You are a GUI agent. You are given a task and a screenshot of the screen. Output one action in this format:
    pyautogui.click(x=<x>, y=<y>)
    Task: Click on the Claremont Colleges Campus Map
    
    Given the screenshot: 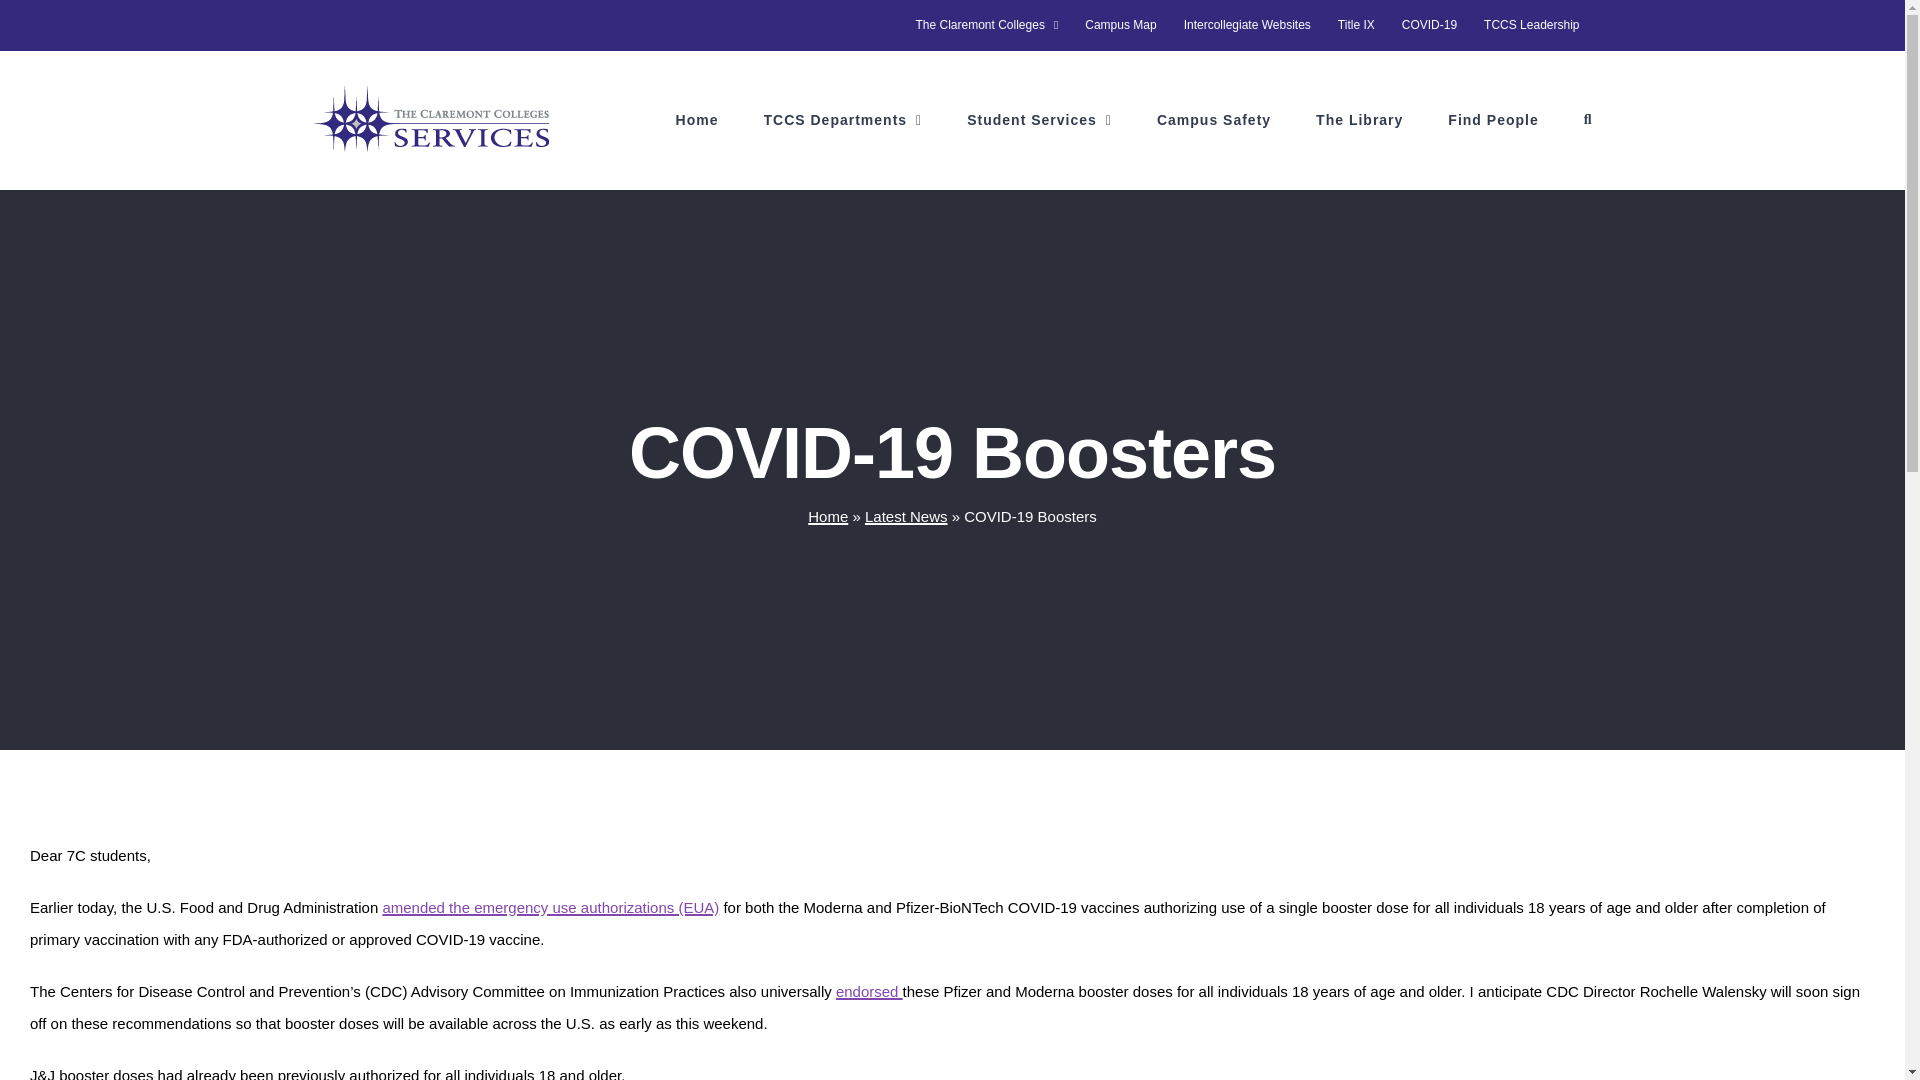 What is the action you would take?
    pyautogui.click(x=1120, y=24)
    